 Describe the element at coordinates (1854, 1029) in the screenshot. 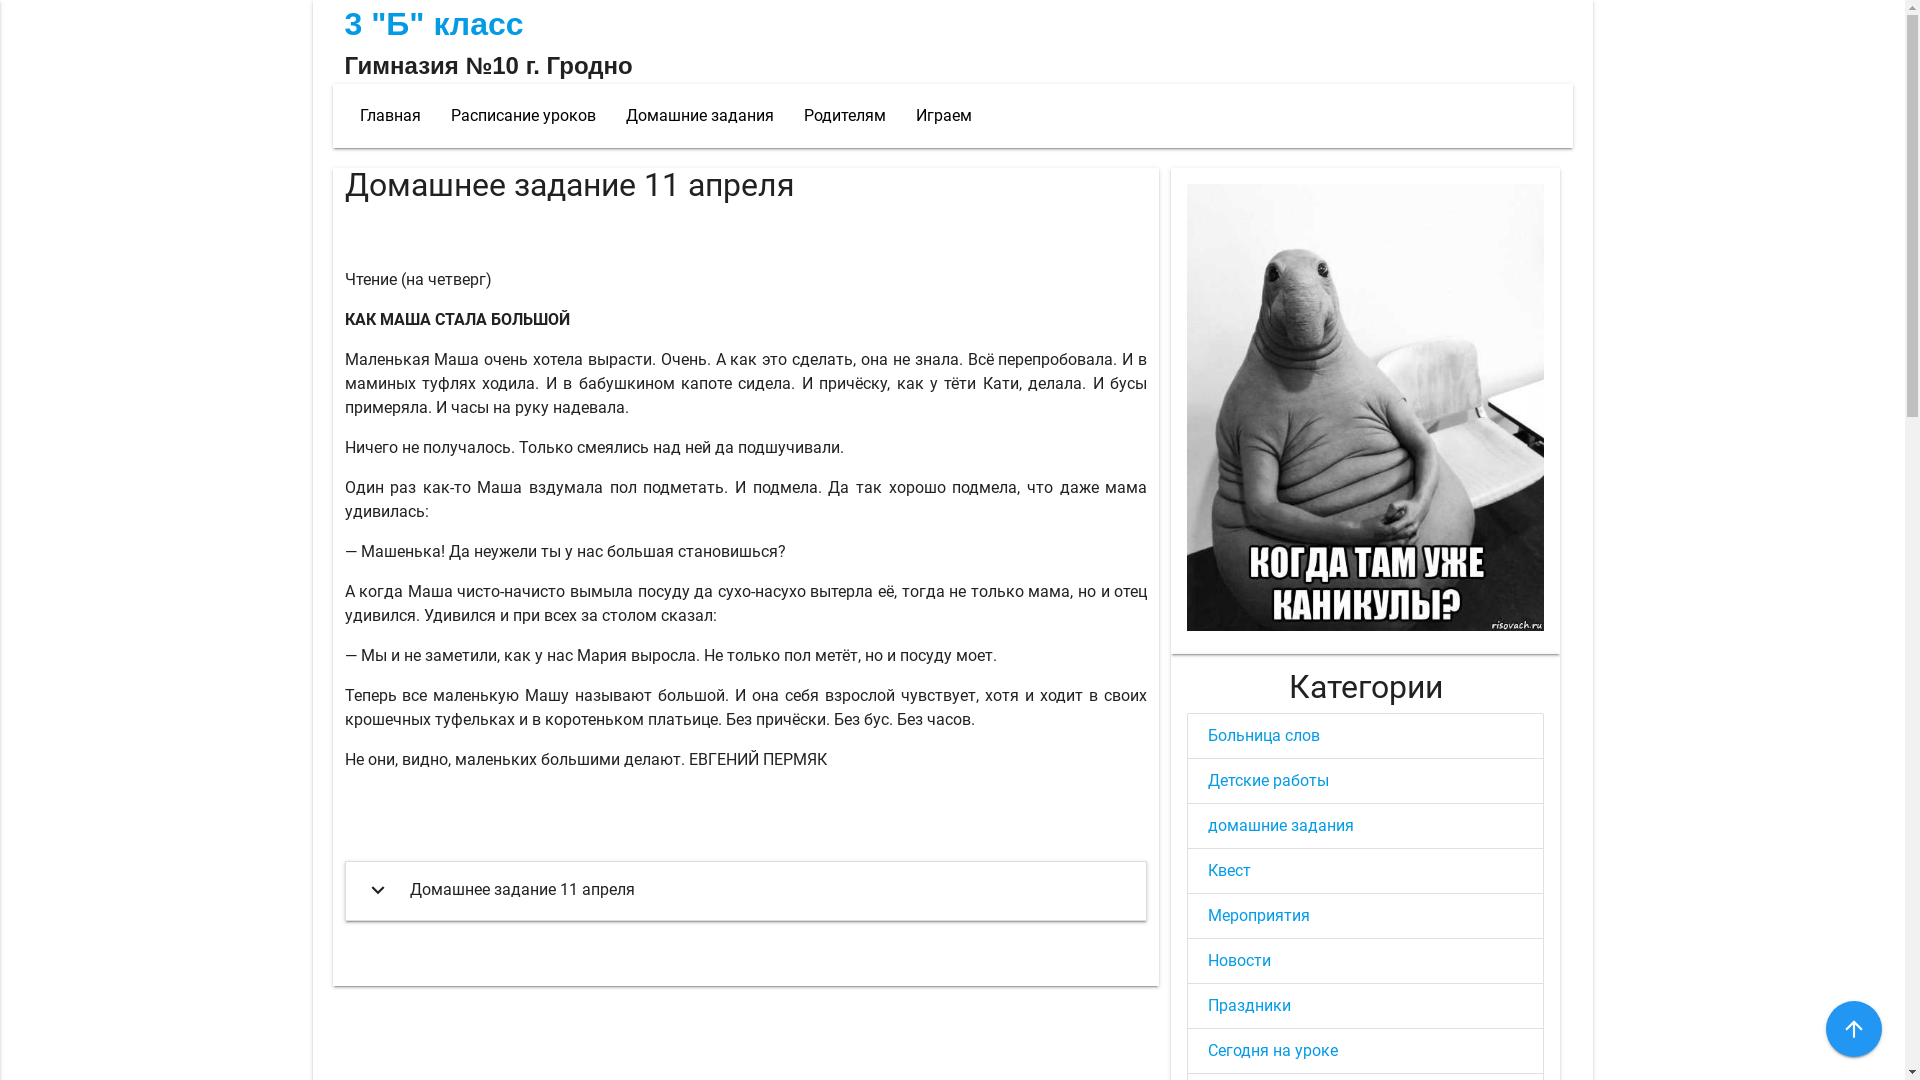

I see `arrow_upward` at that location.